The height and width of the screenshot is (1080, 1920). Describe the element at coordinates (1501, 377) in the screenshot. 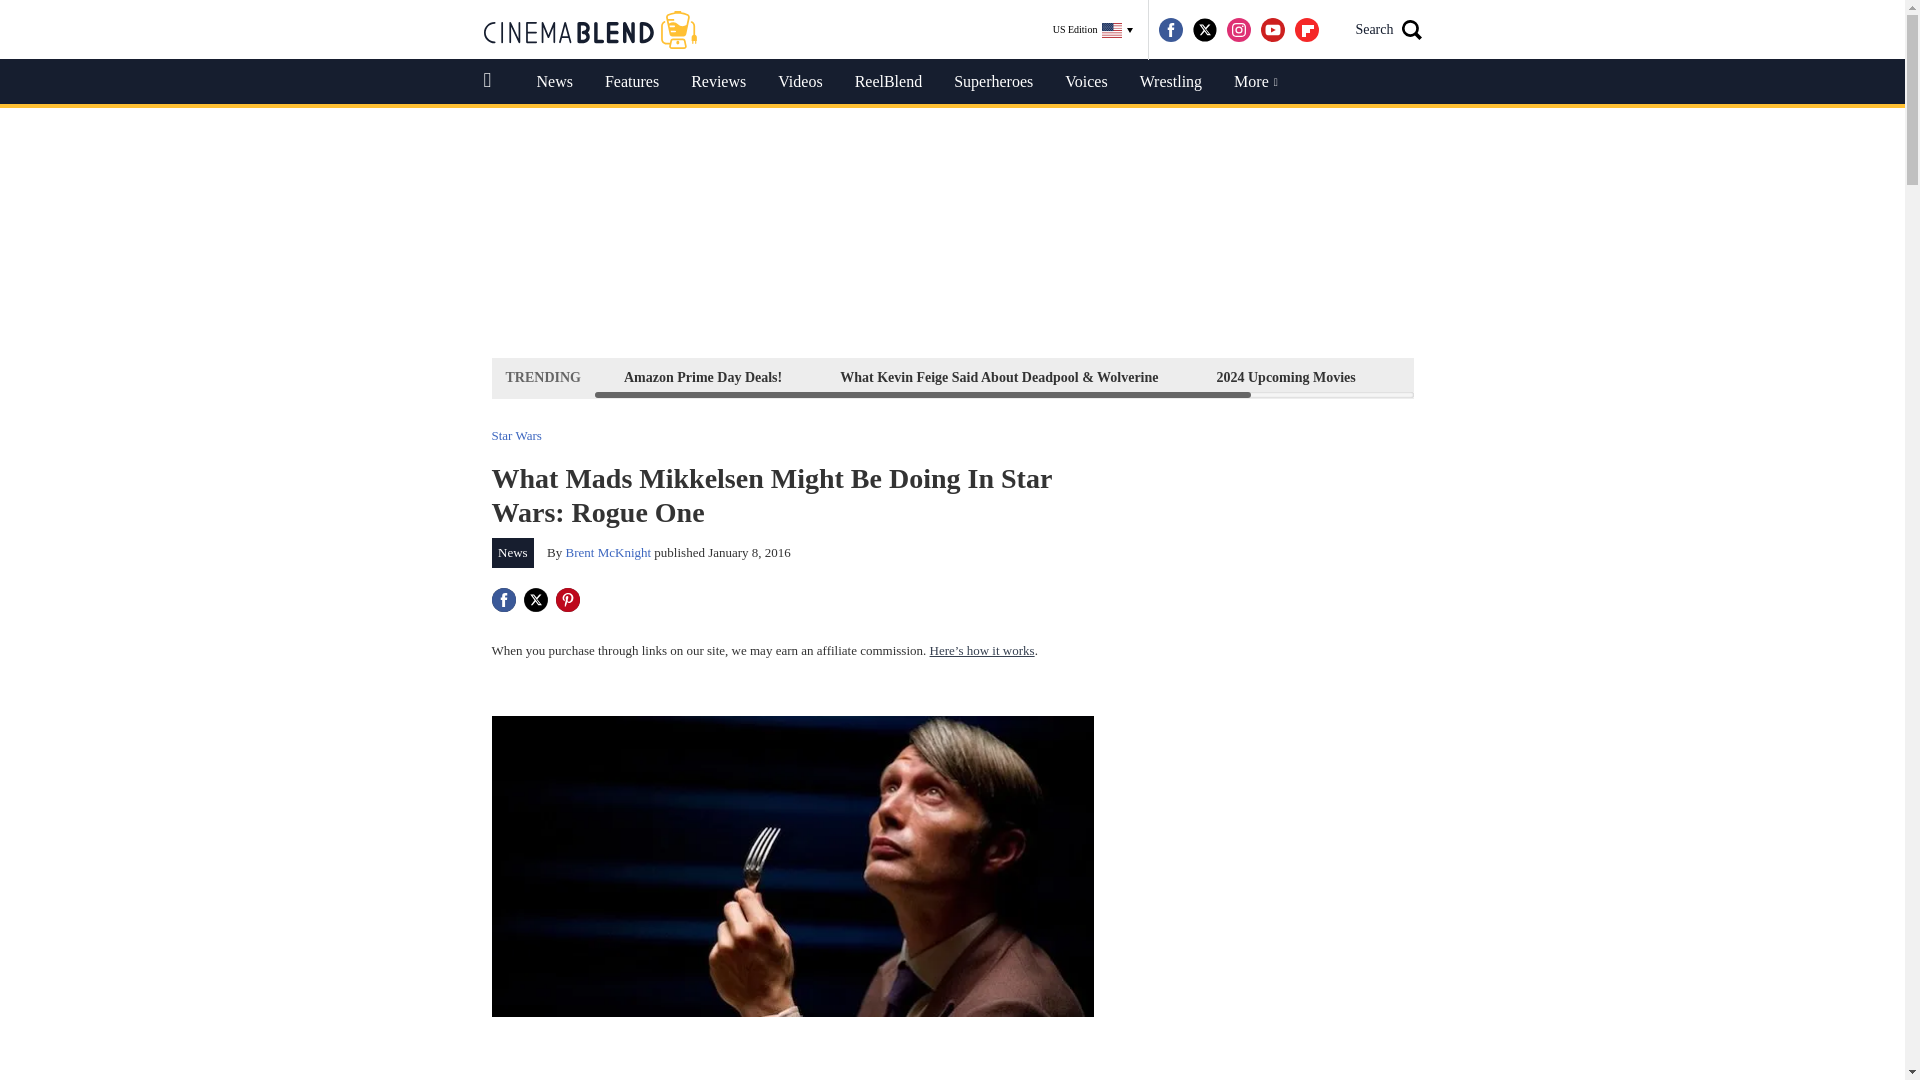

I see `100 Best Sitcoms Of All Time` at that location.